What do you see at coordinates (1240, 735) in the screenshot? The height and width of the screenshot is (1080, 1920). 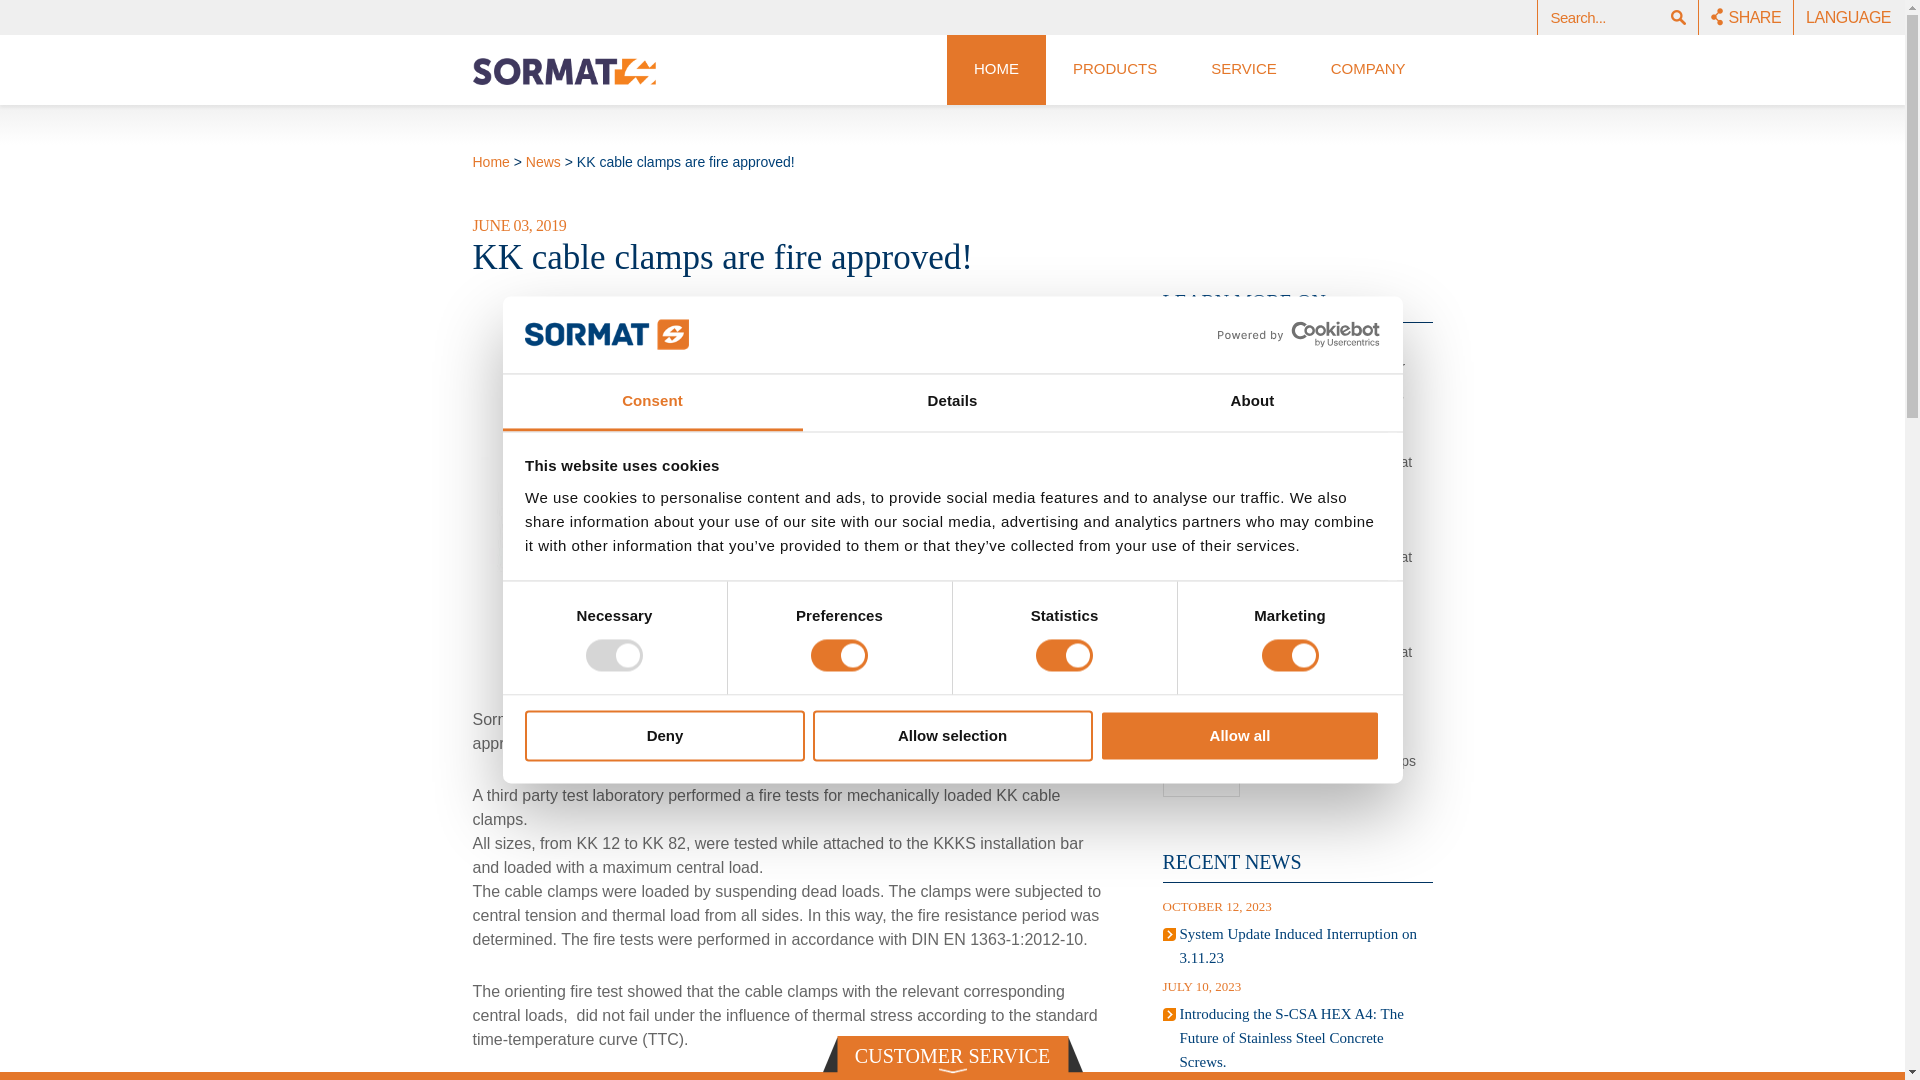 I see `Allow all` at bounding box center [1240, 735].